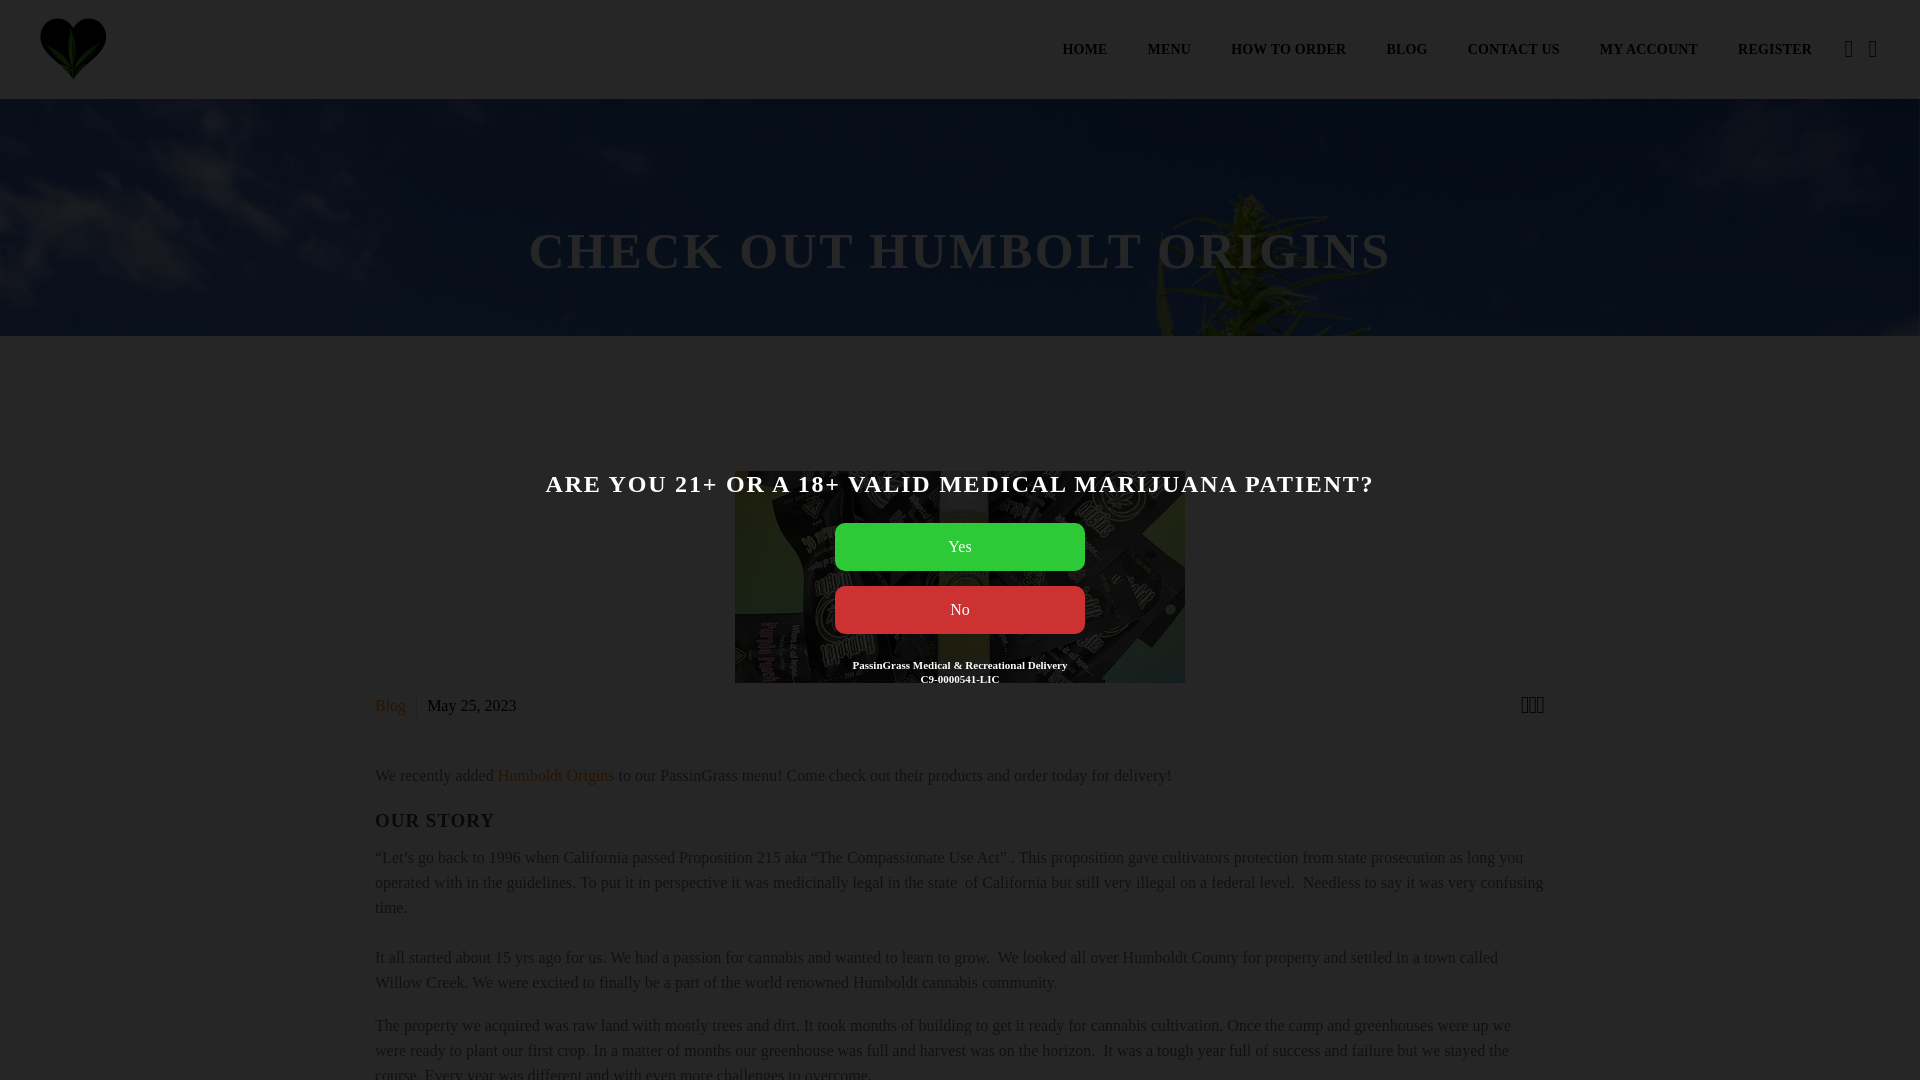 The image size is (1920, 1080). I want to click on CONTACT US, so click(1514, 50).